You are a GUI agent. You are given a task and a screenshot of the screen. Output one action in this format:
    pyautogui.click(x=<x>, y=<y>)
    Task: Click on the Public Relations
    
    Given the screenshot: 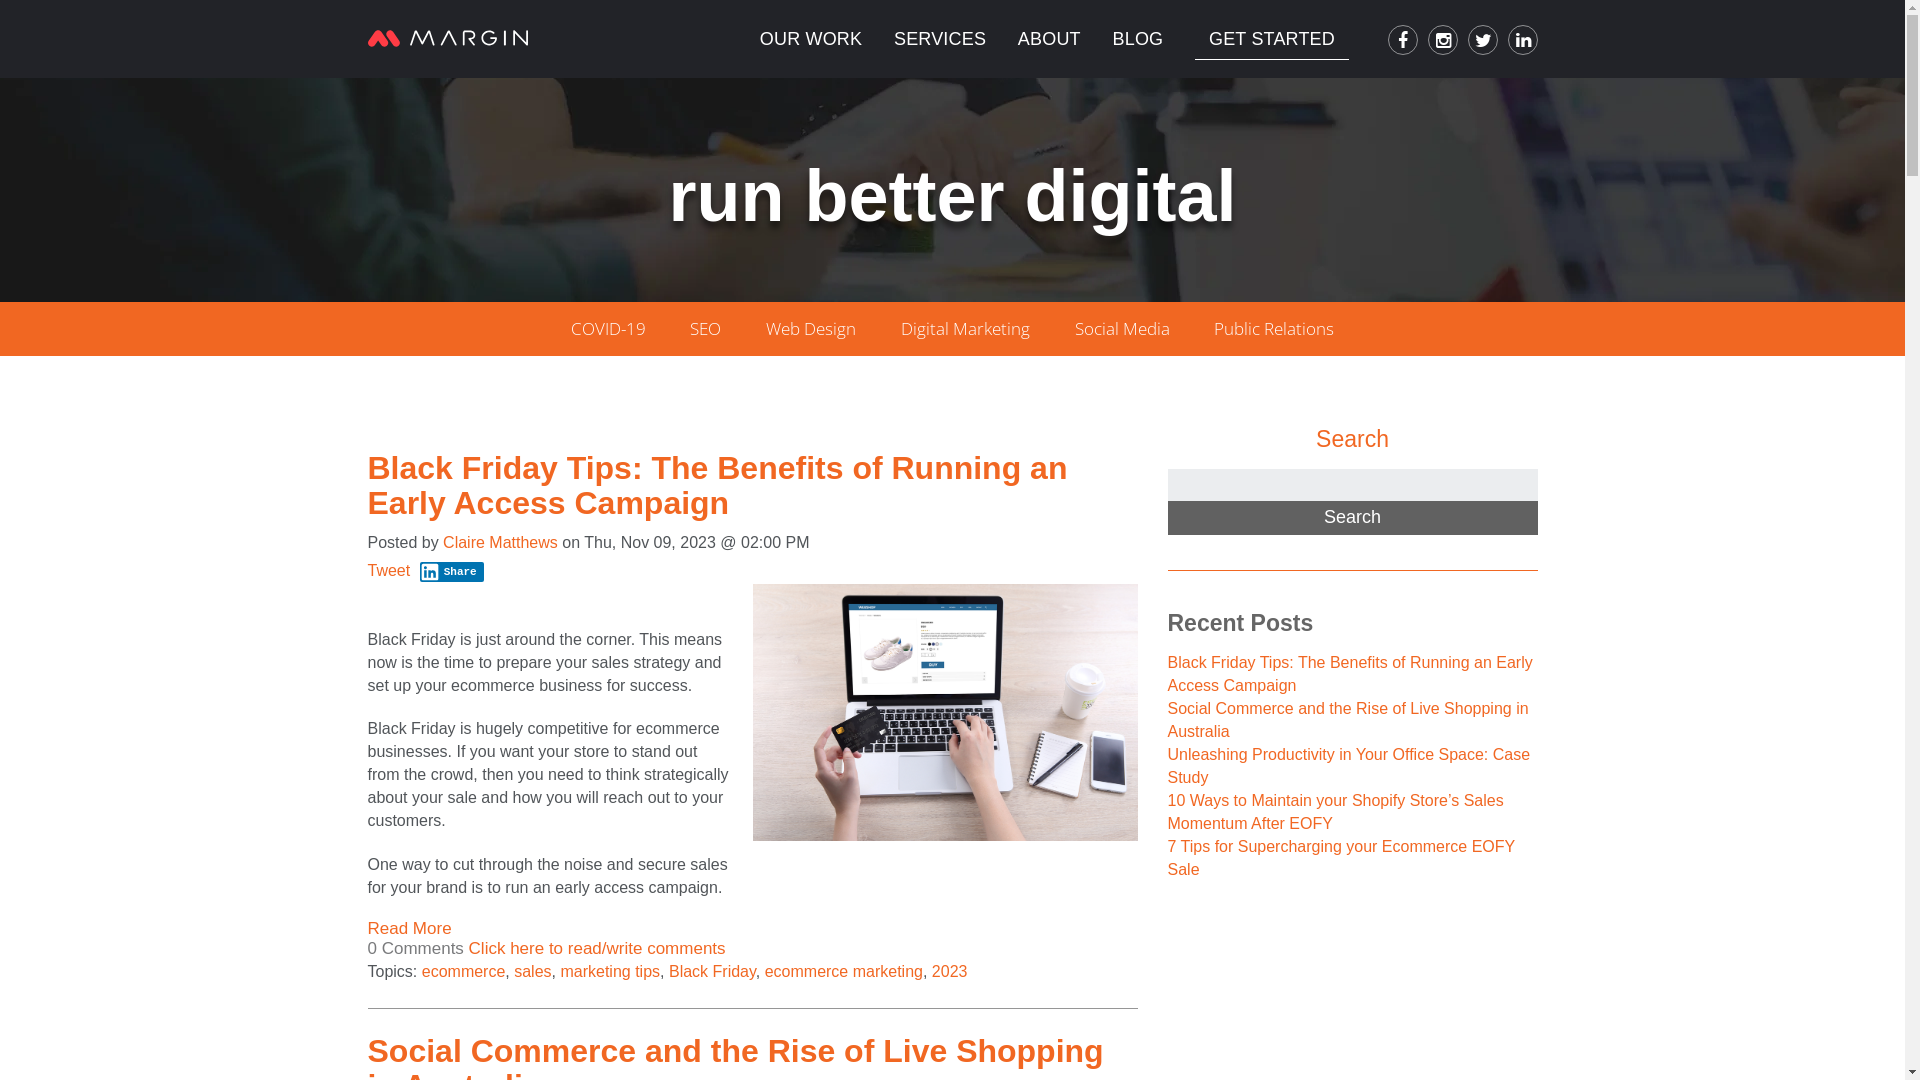 What is the action you would take?
    pyautogui.click(x=1274, y=328)
    